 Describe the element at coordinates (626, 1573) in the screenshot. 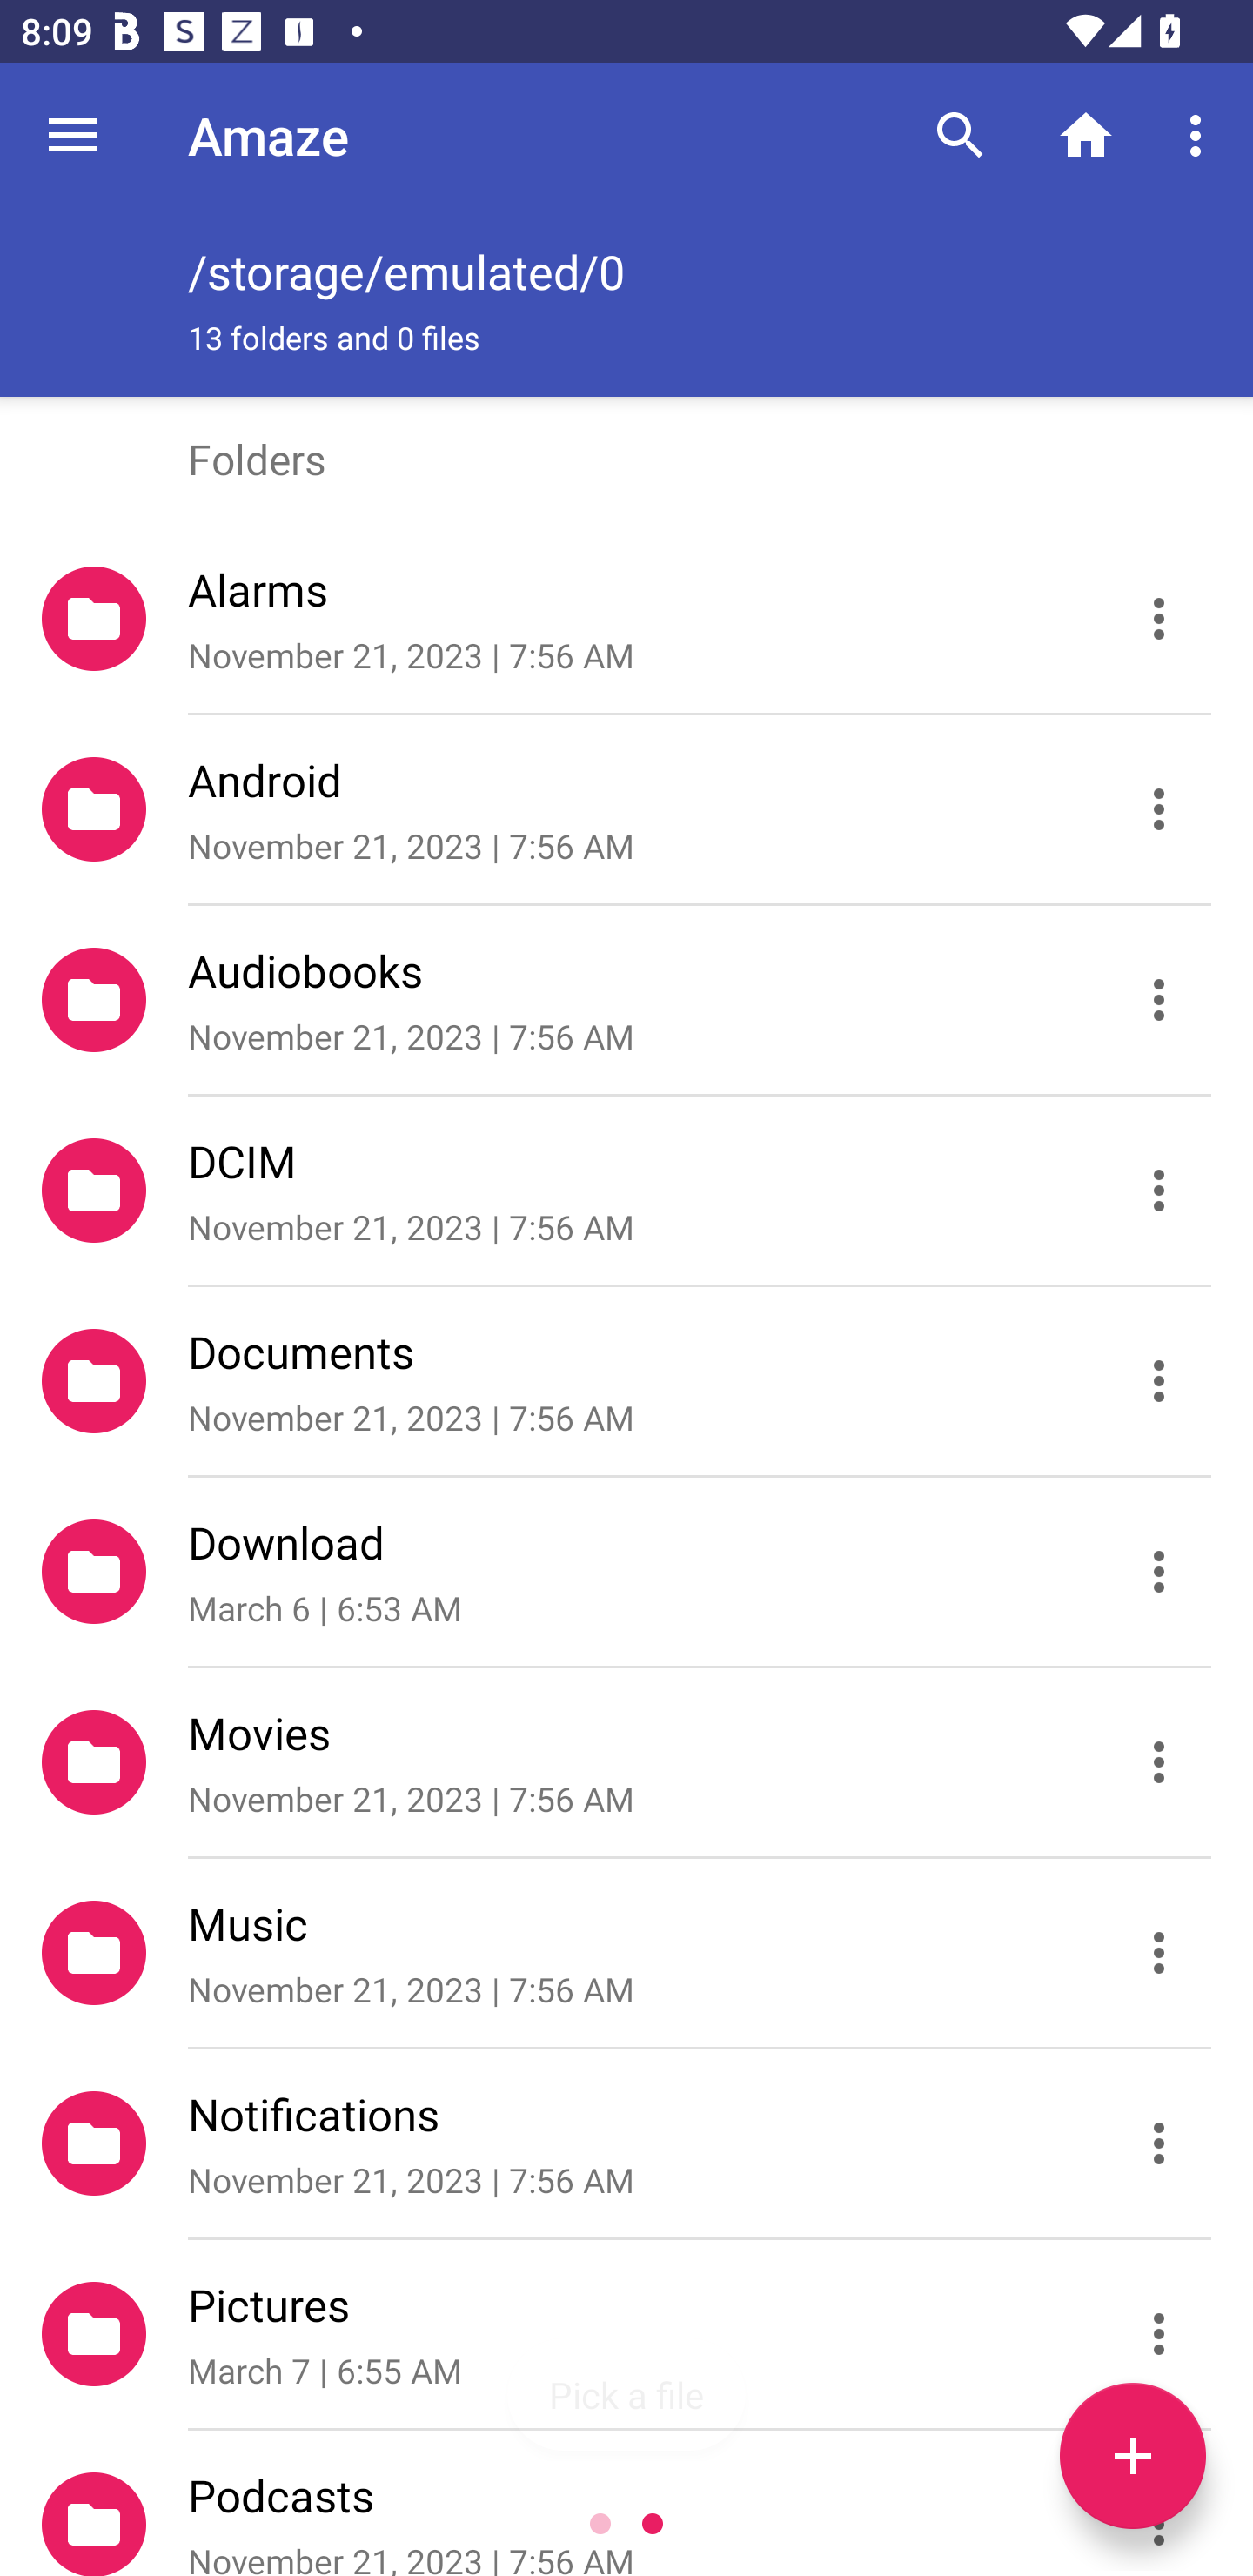

I see `Download March 6 | 6:53 AM` at that location.